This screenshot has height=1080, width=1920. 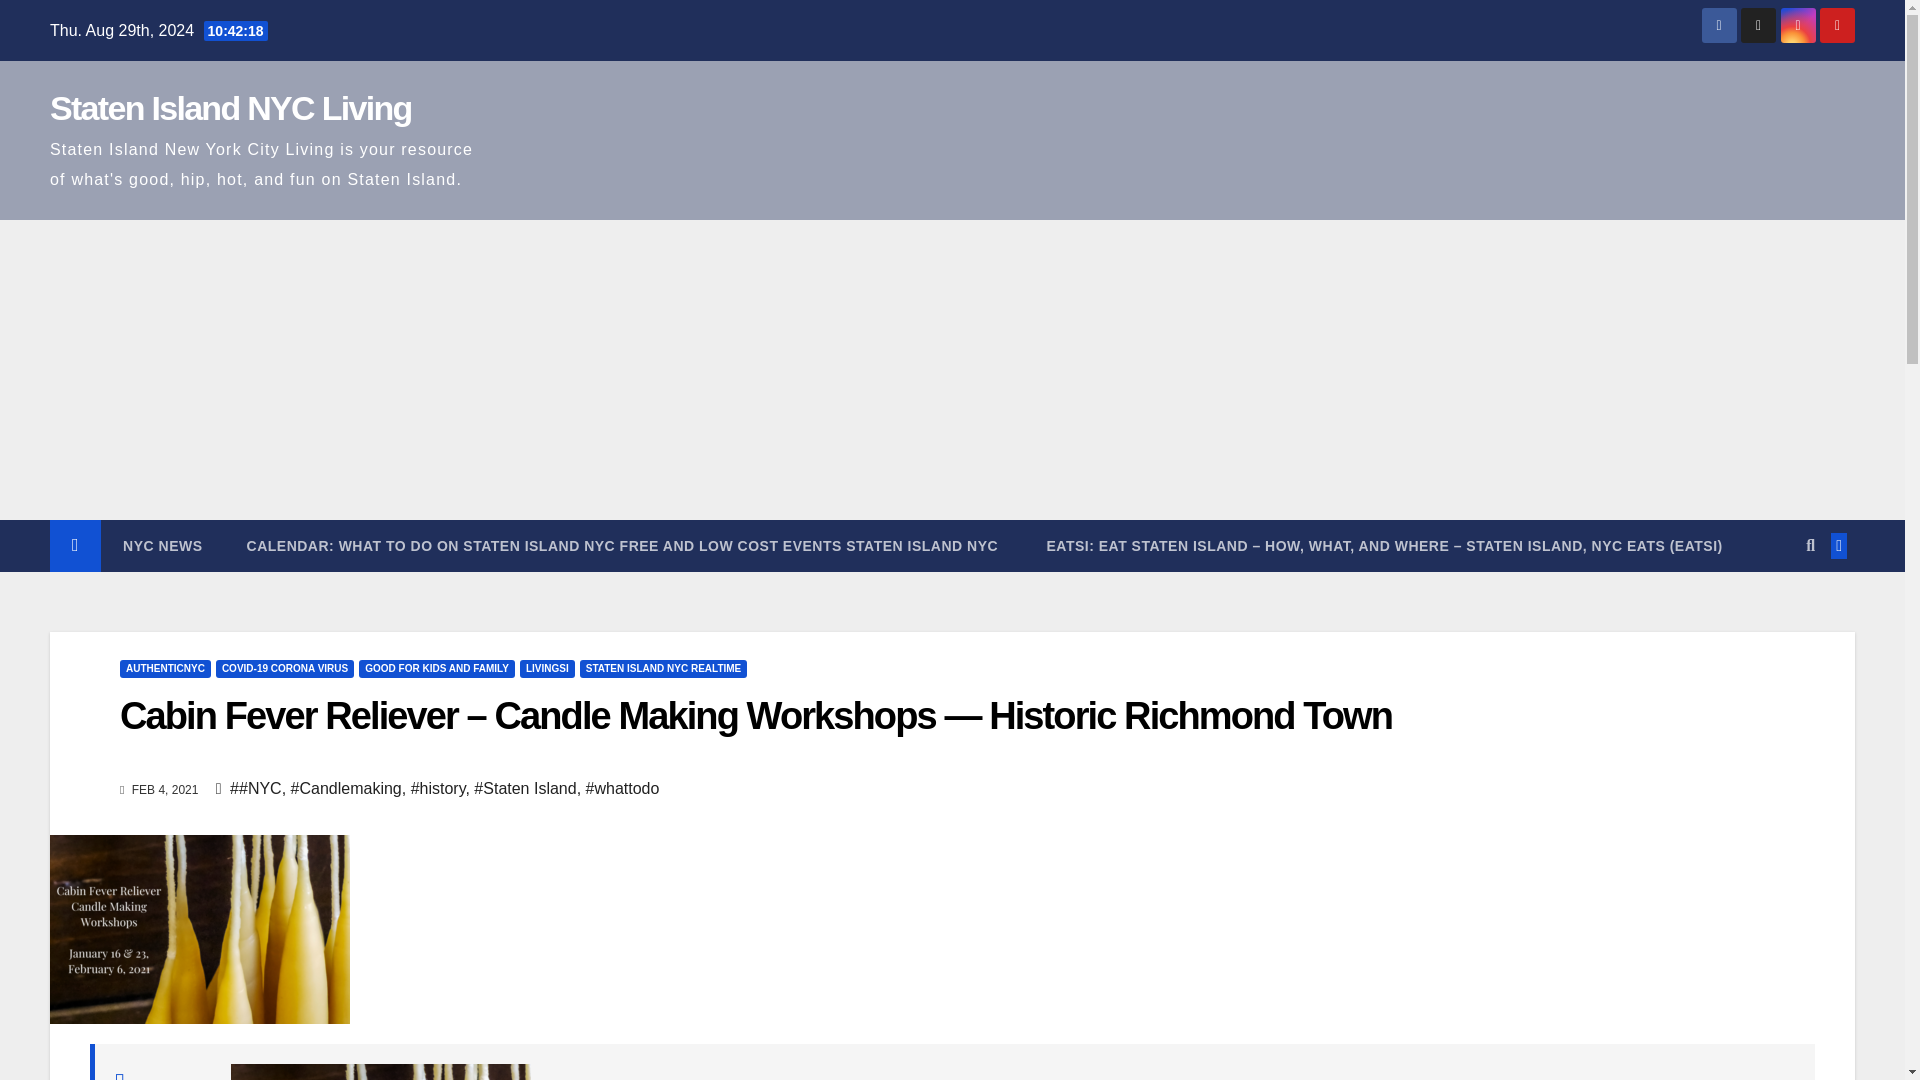 What do you see at coordinates (436, 668) in the screenshot?
I see `GOOD FOR KIDS AND FAMILY` at bounding box center [436, 668].